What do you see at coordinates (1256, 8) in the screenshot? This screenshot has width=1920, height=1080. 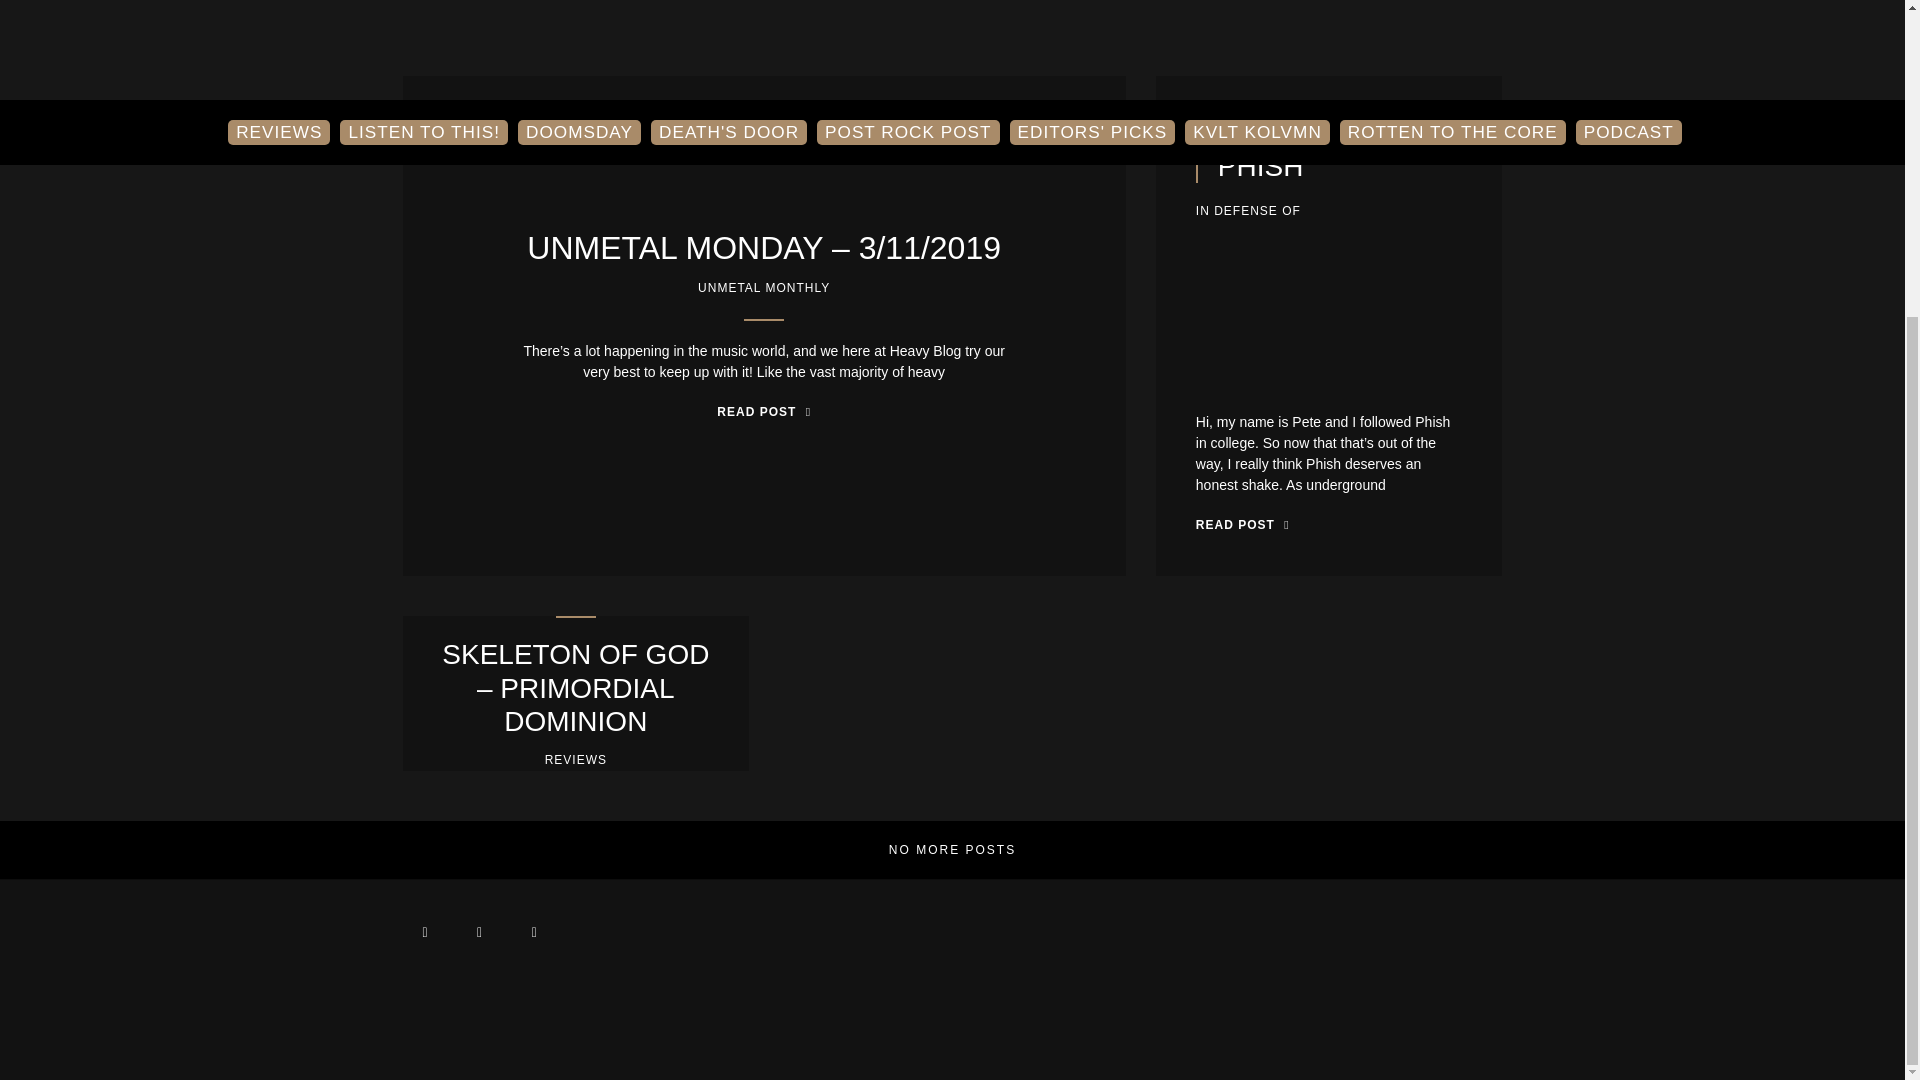 I see `KVLT KOLVMN` at bounding box center [1256, 8].